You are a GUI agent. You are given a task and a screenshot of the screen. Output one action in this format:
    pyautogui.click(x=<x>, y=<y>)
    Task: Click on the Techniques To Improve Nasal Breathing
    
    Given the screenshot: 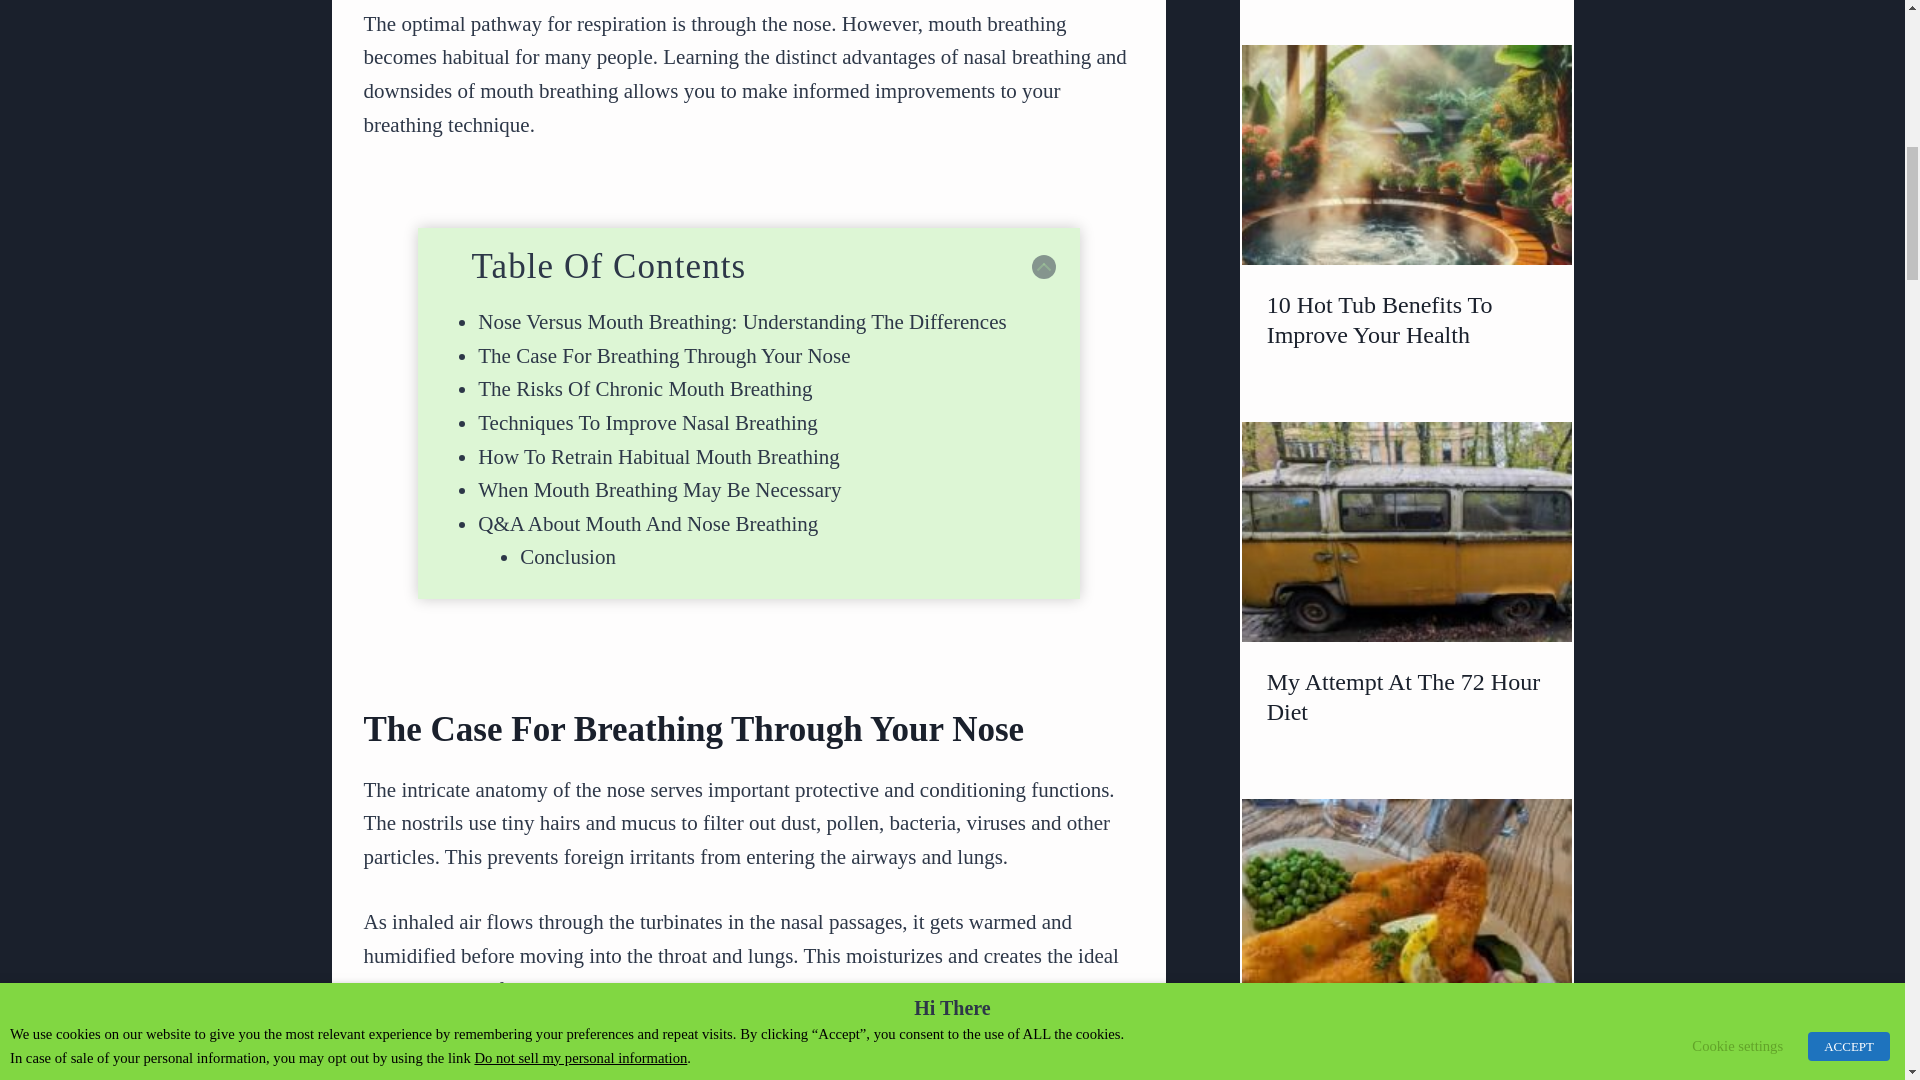 What is the action you would take?
    pyautogui.click(x=648, y=423)
    